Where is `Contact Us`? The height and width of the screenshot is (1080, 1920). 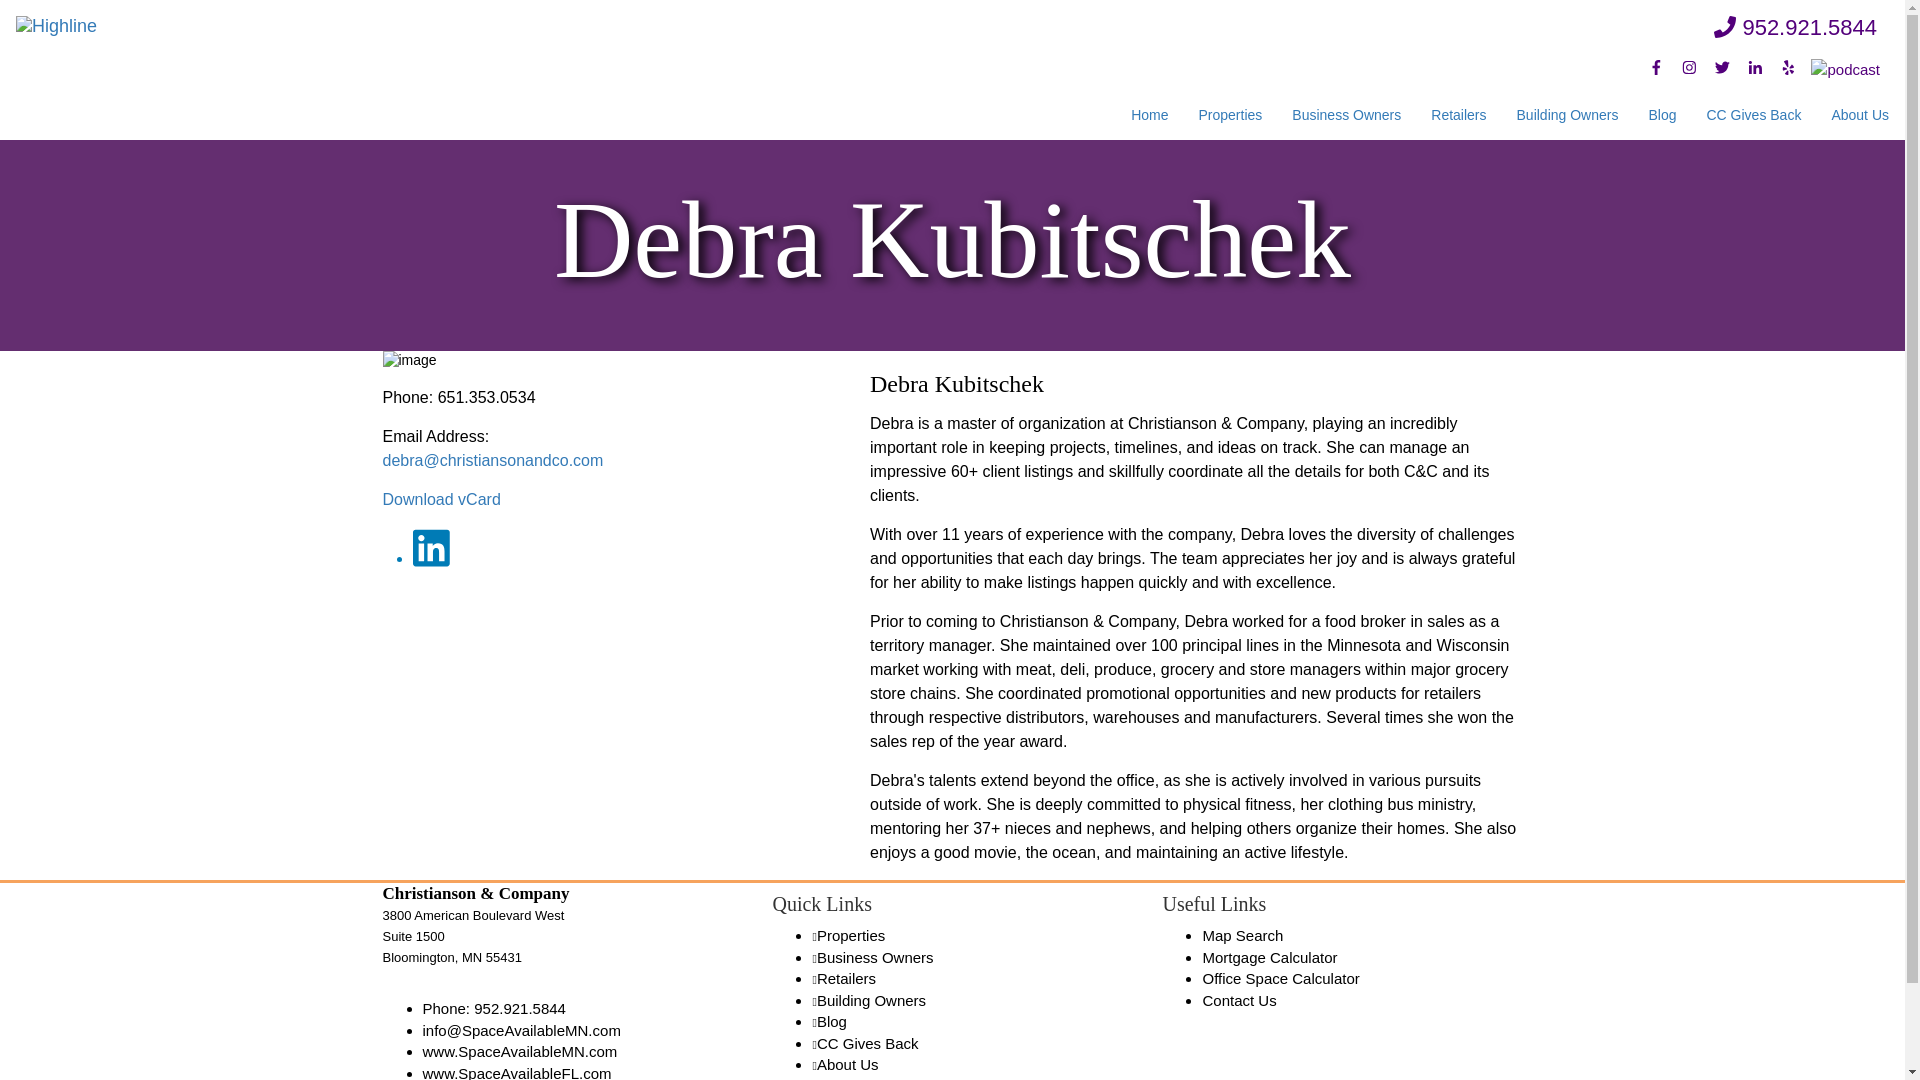 Contact Us is located at coordinates (1238, 1000).